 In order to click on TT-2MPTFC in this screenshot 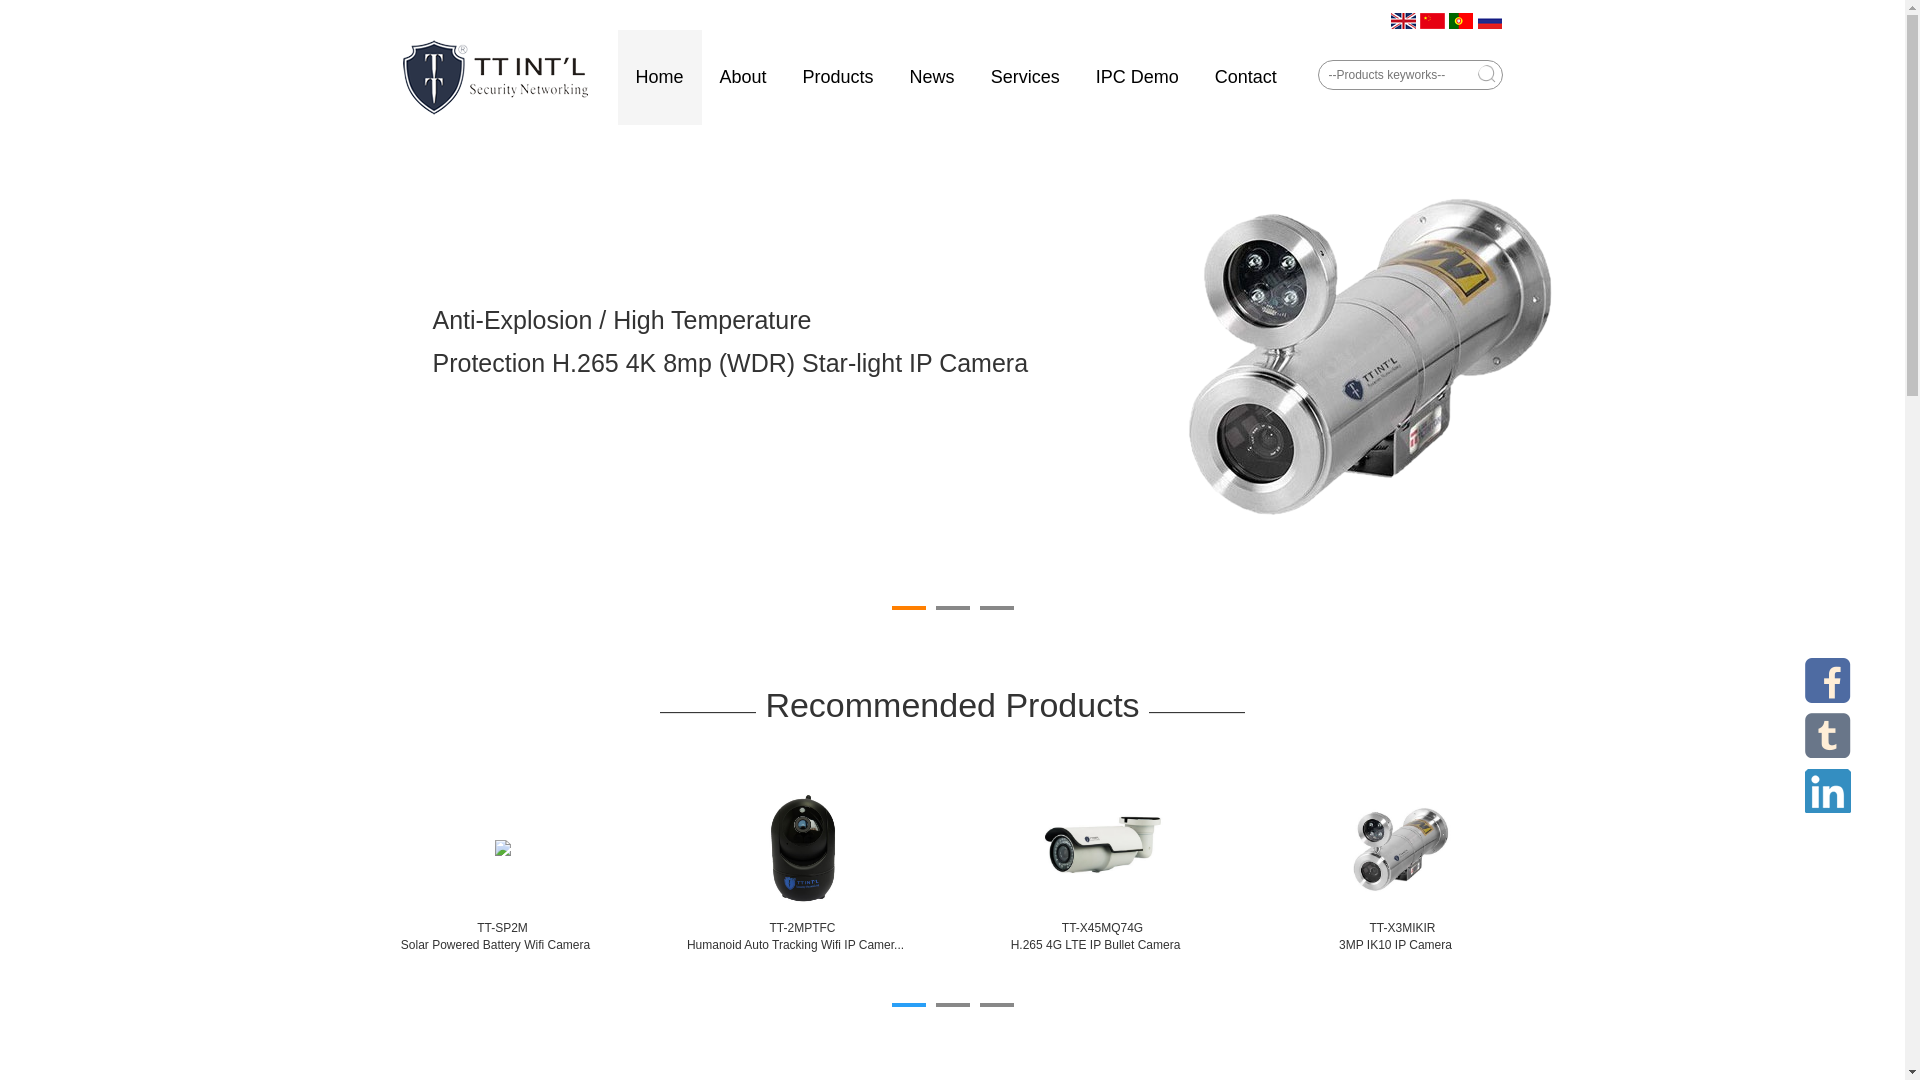, I will do `click(803, 928)`.